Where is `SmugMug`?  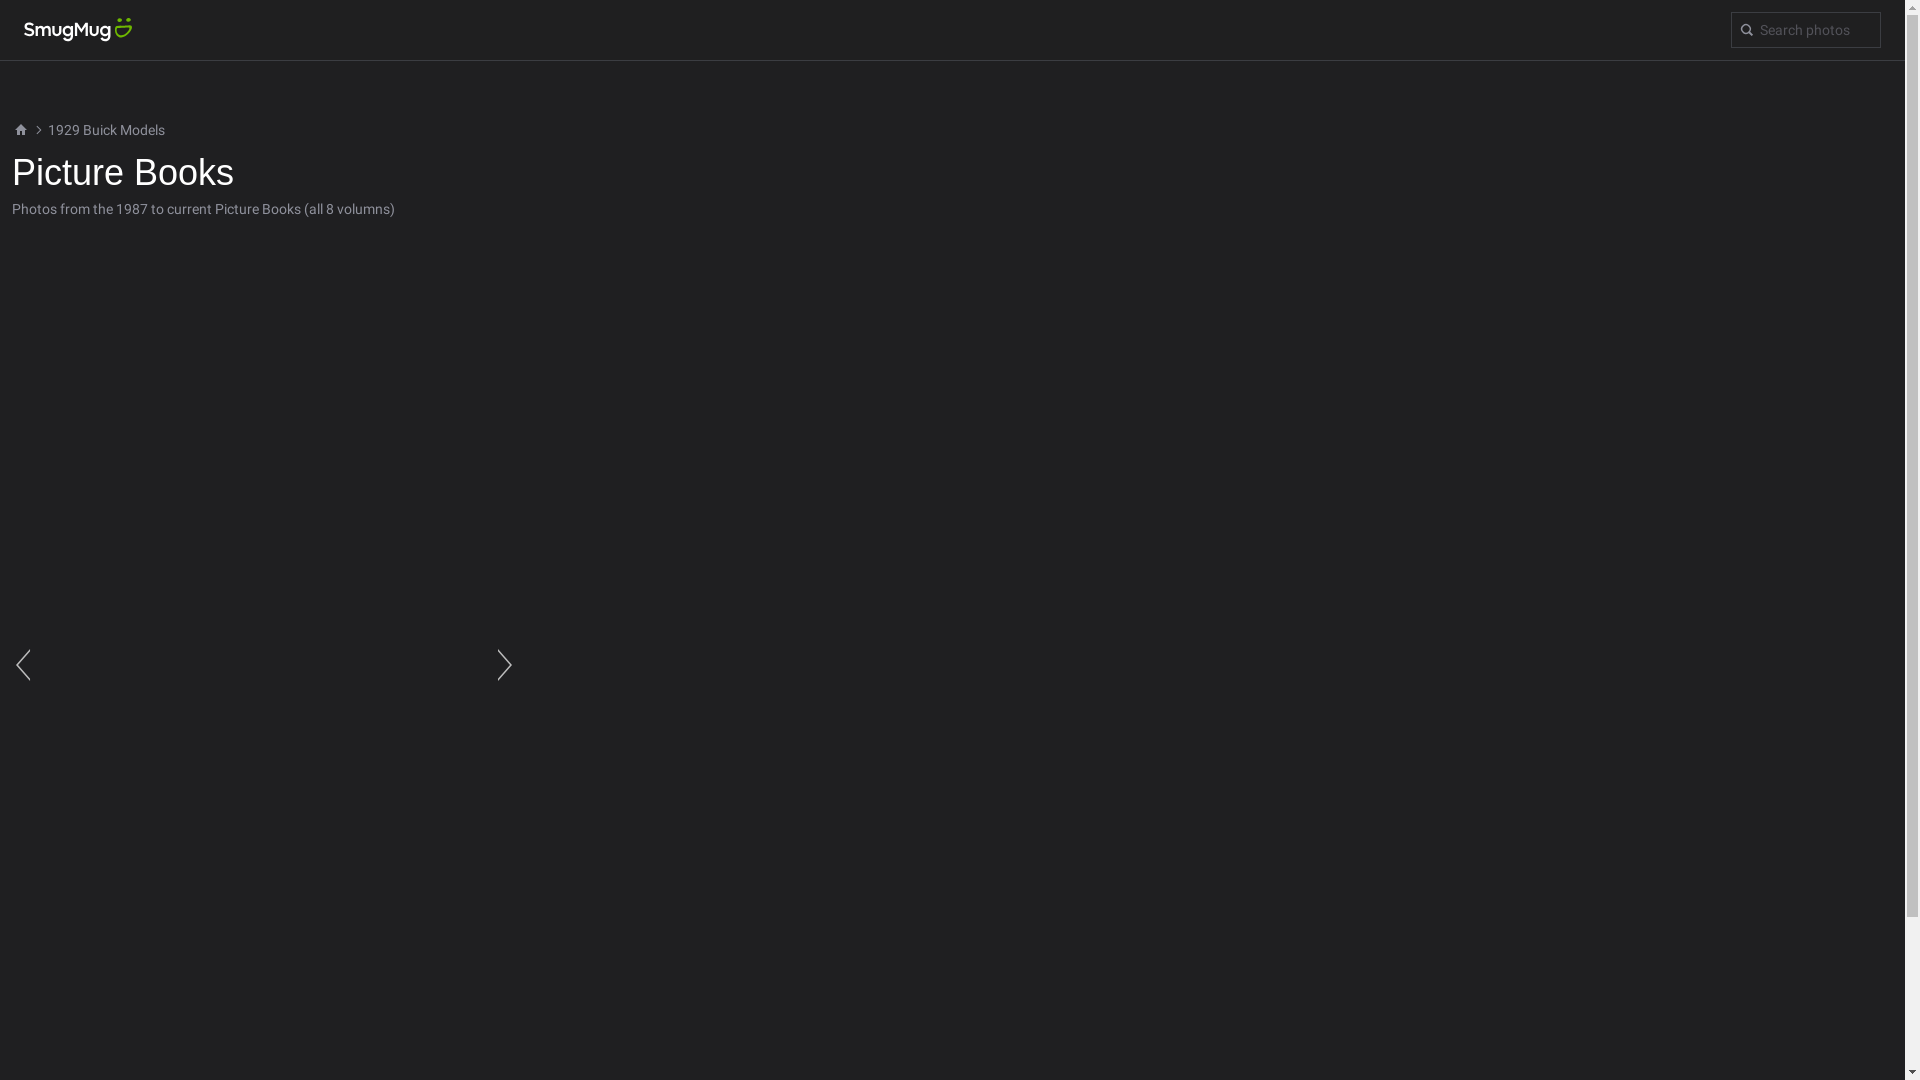 SmugMug is located at coordinates (78, 30).